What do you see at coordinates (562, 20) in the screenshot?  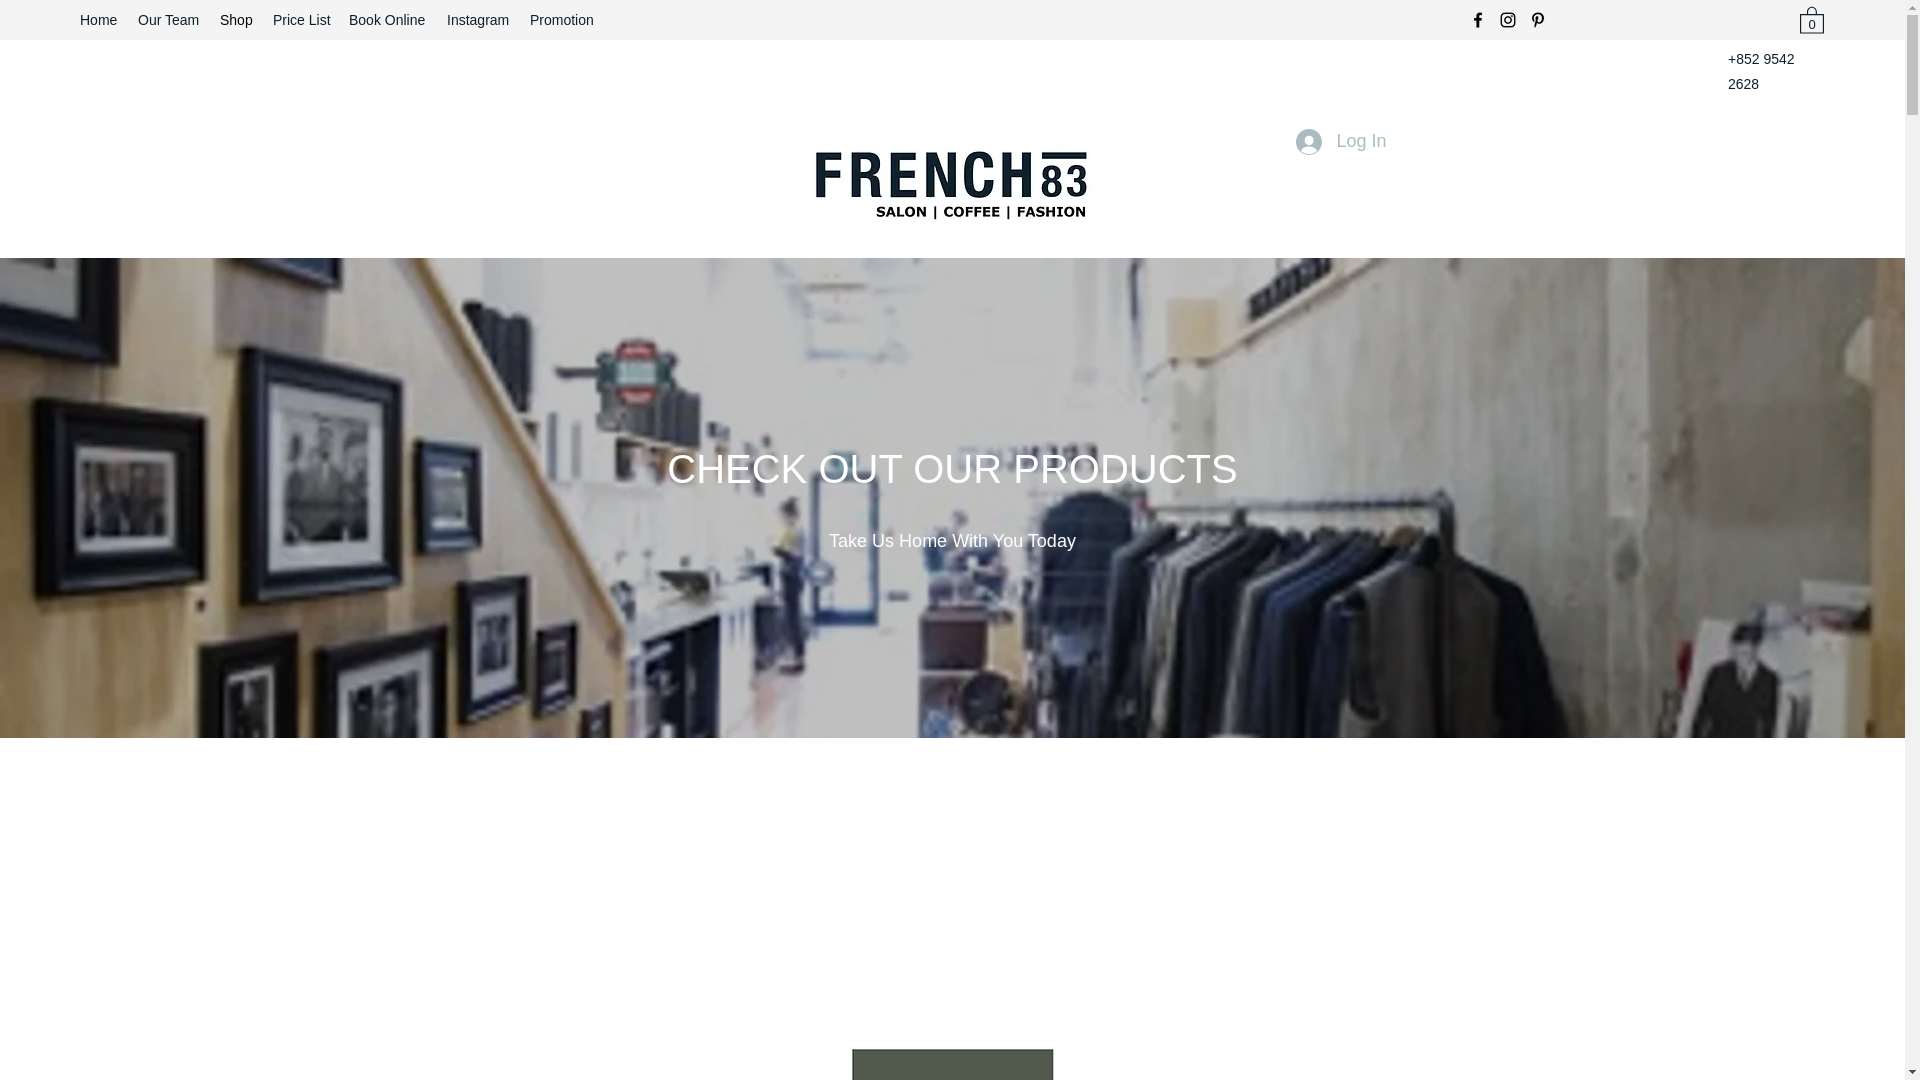 I see `Promotion` at bounding box center [562, 20].